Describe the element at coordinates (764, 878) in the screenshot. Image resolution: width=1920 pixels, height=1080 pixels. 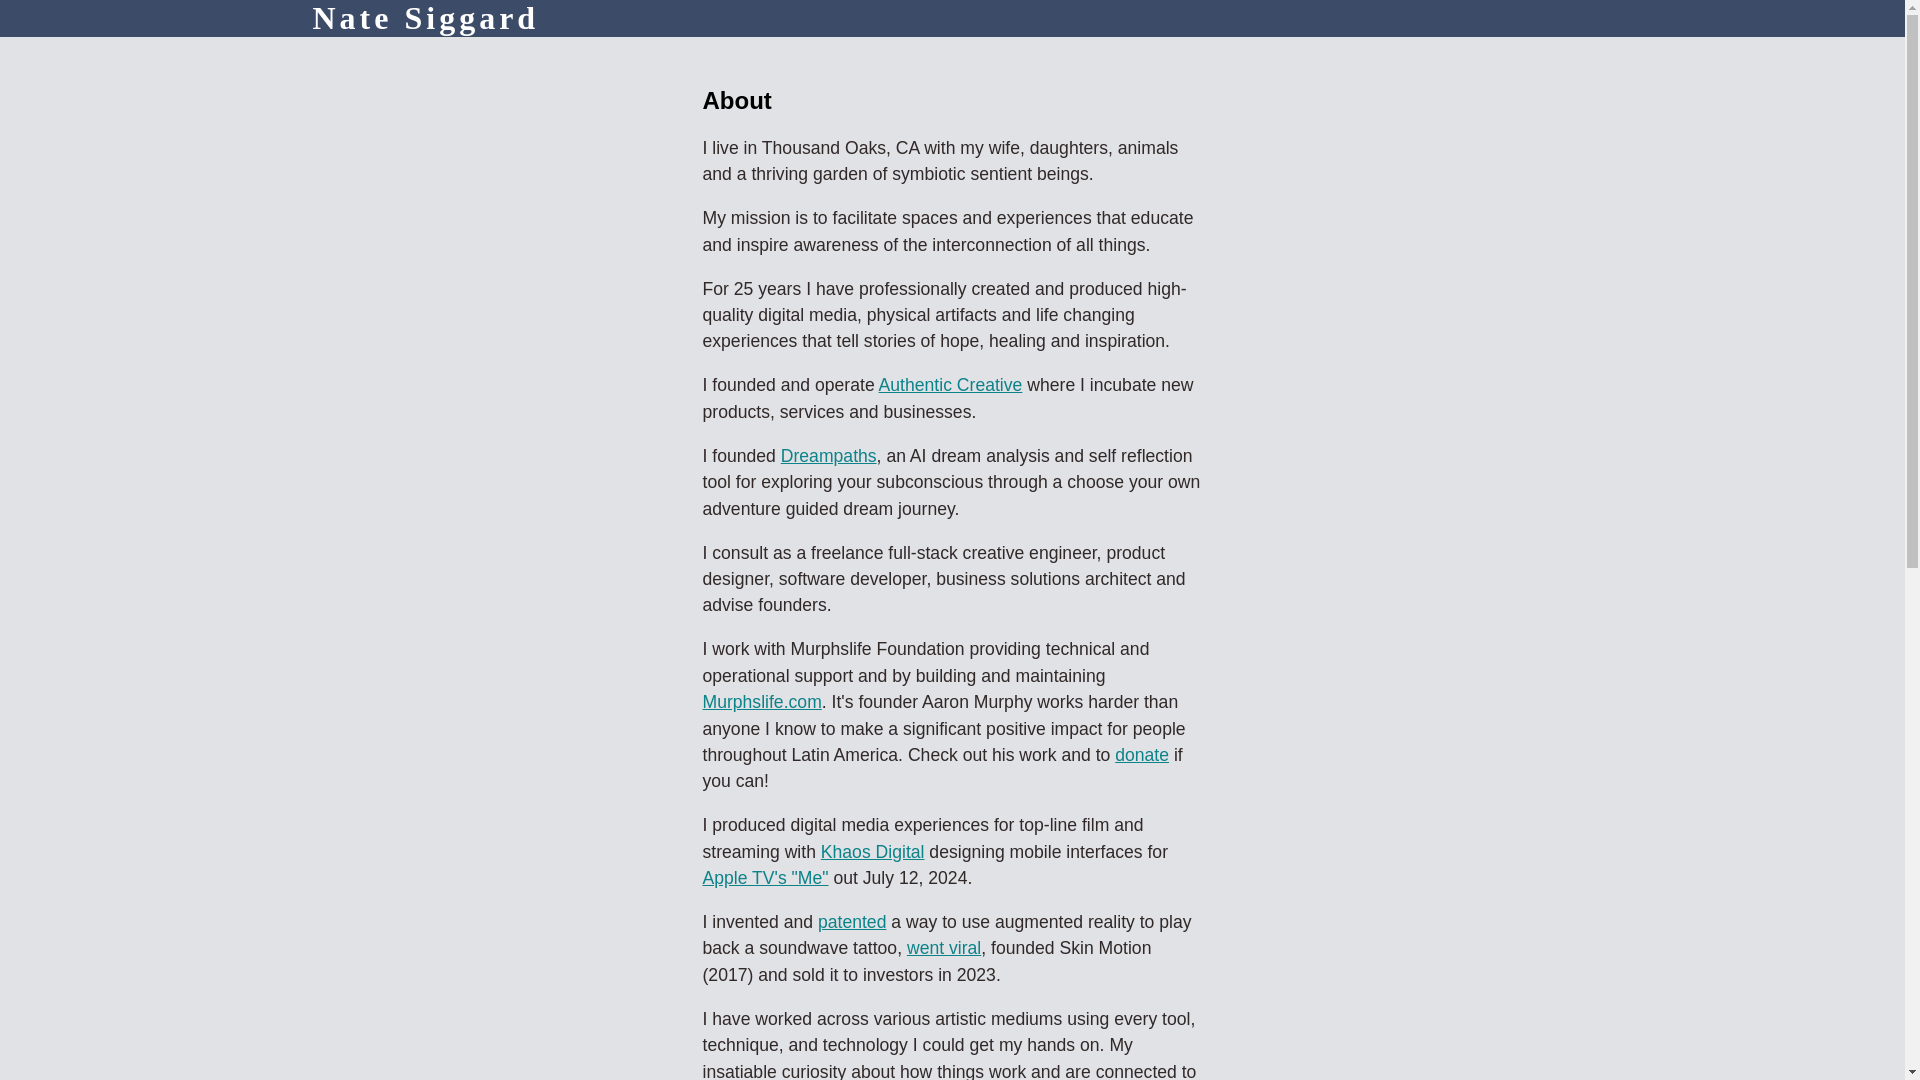
I see `Apple TV's "Me"` at that location.